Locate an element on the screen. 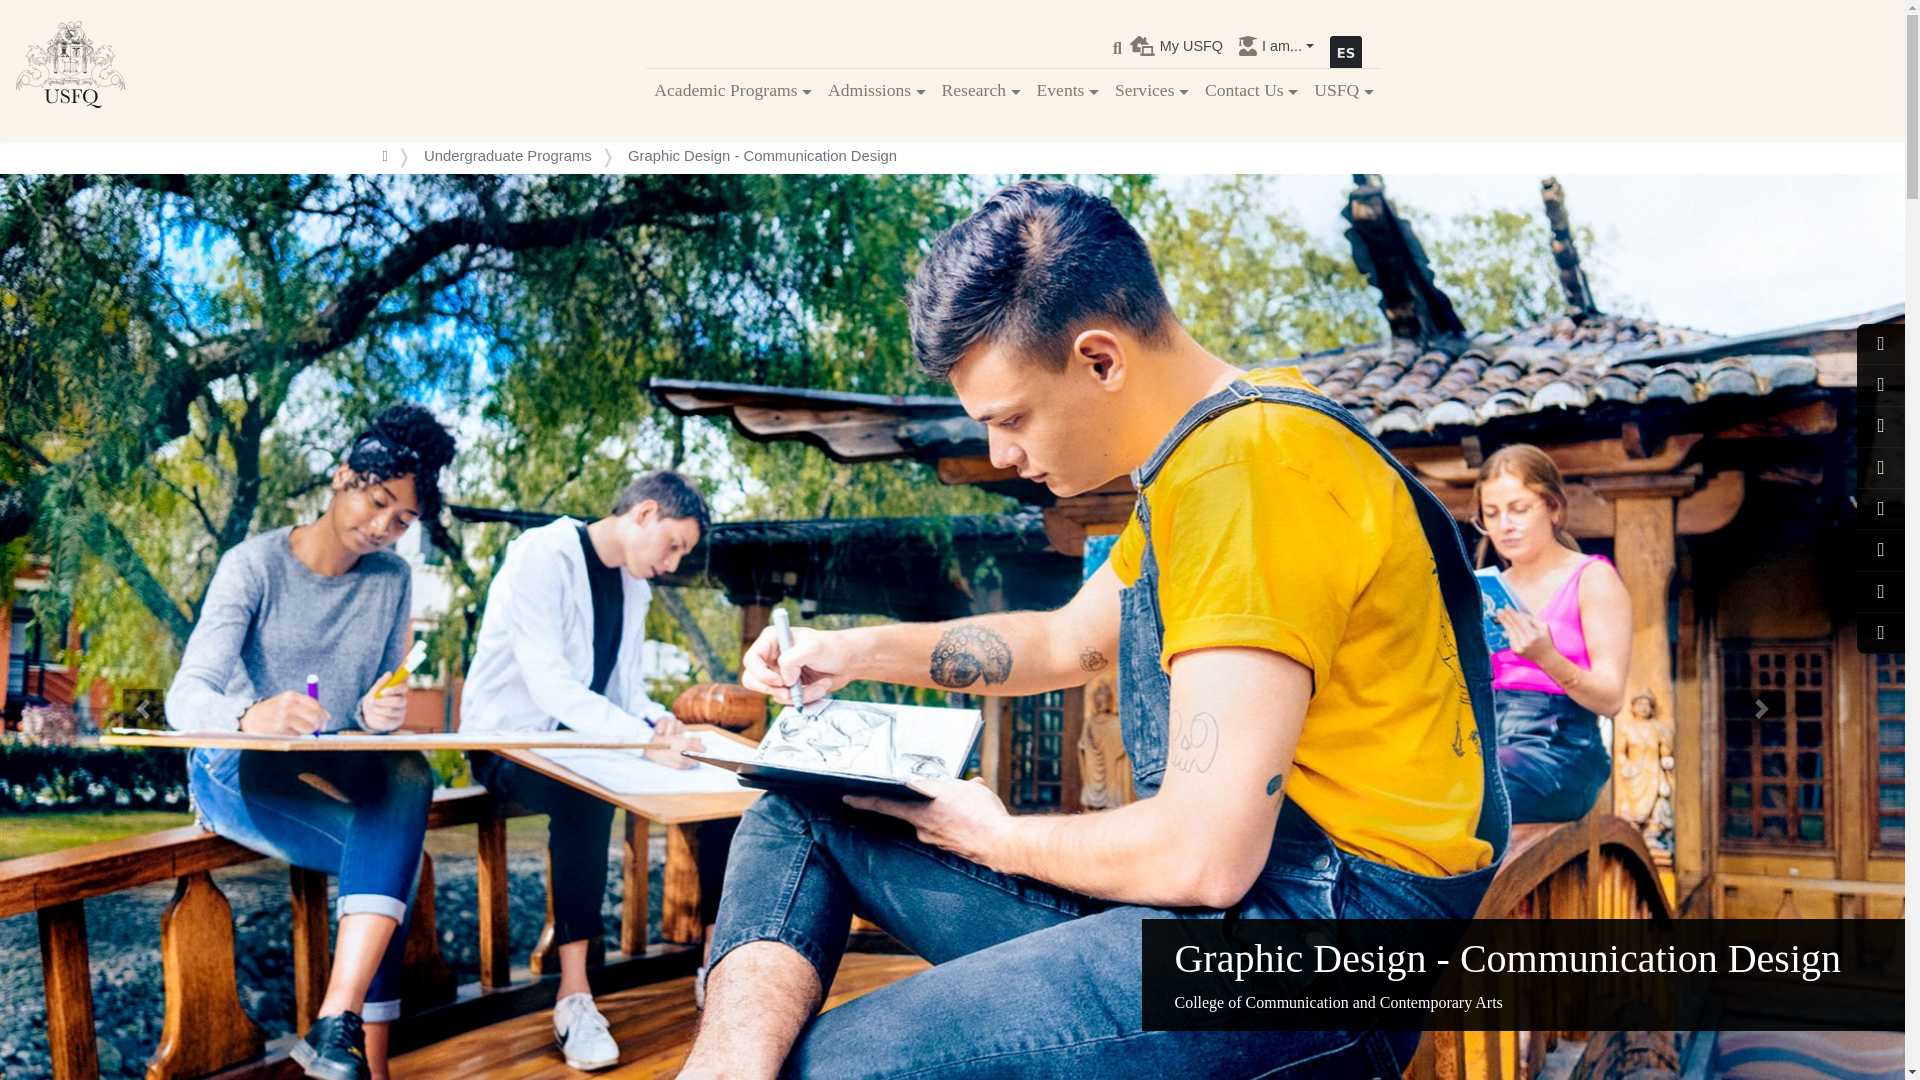 The image size is (1920, 1080). Quick access to what you need most is located at coordinates (1276, 46).